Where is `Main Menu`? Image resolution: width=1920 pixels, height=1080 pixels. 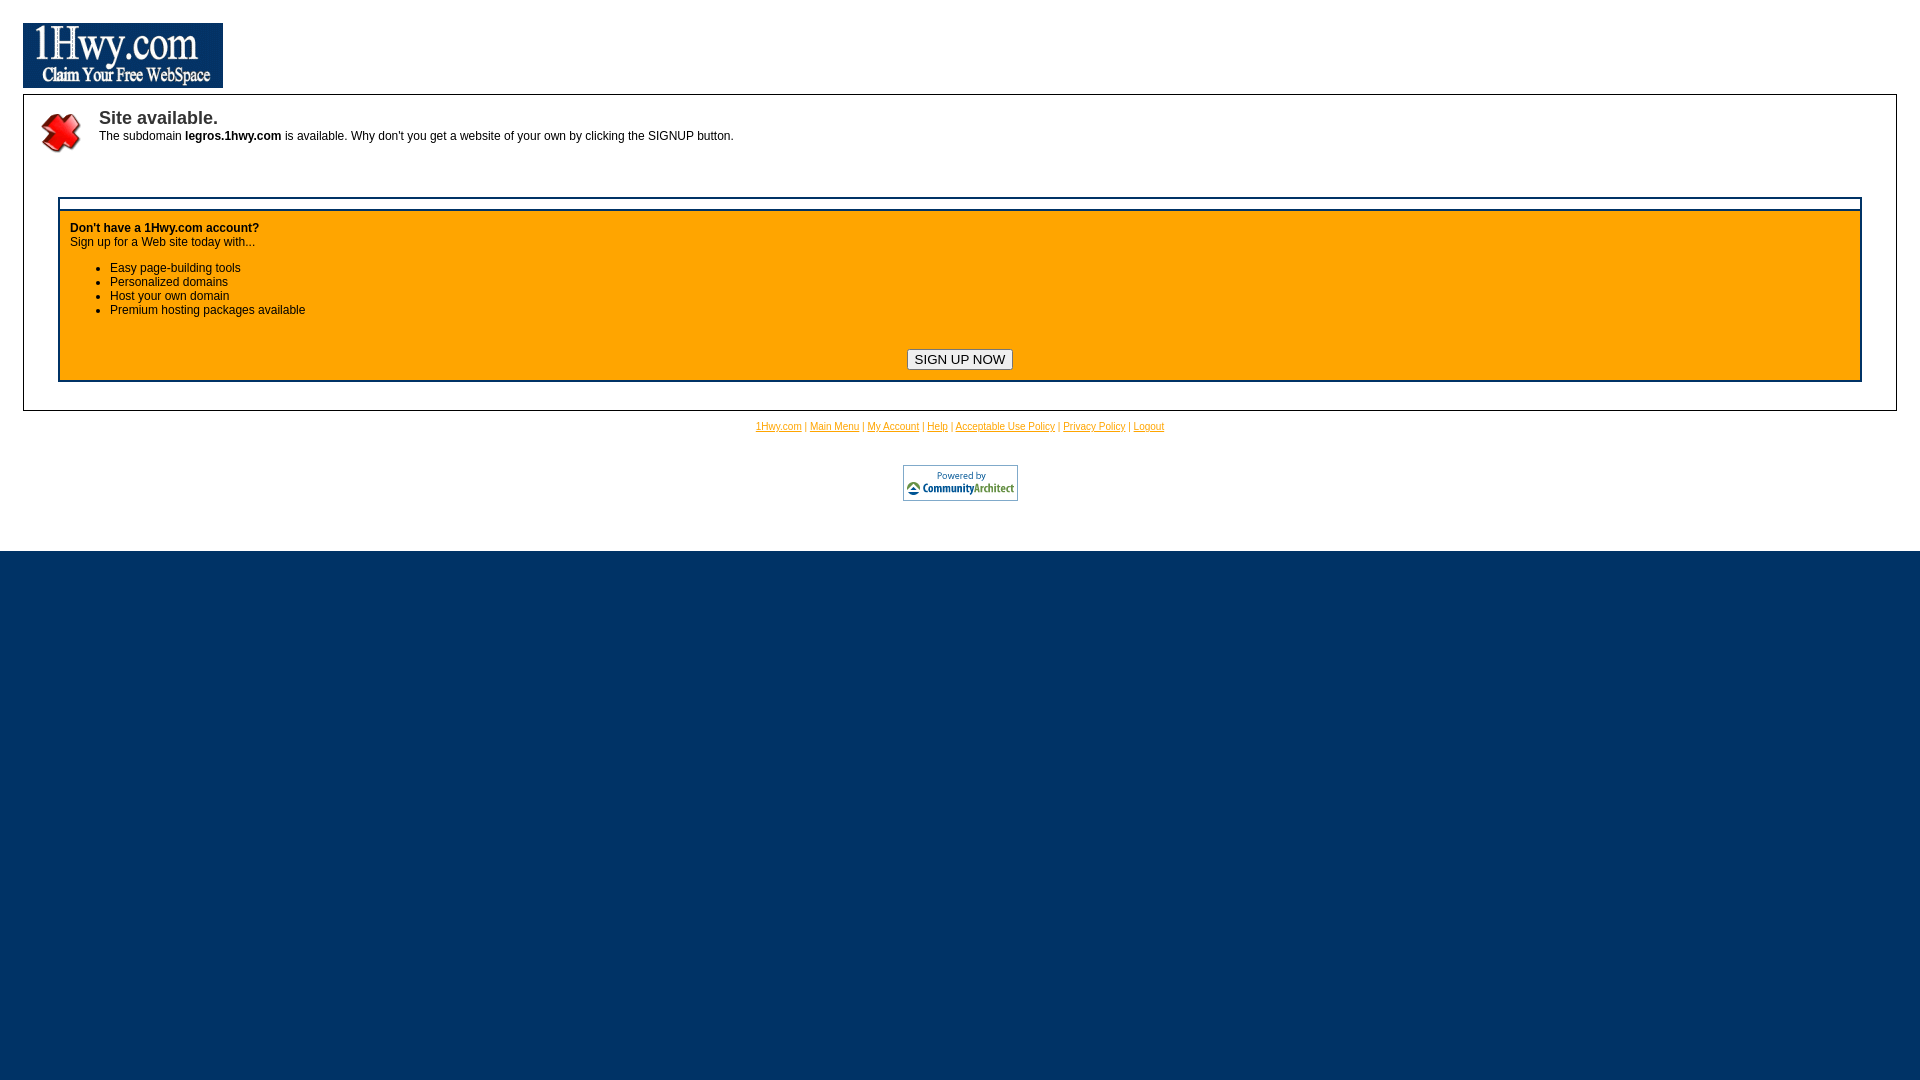
Main Menu is located at coordinates (834, 426).